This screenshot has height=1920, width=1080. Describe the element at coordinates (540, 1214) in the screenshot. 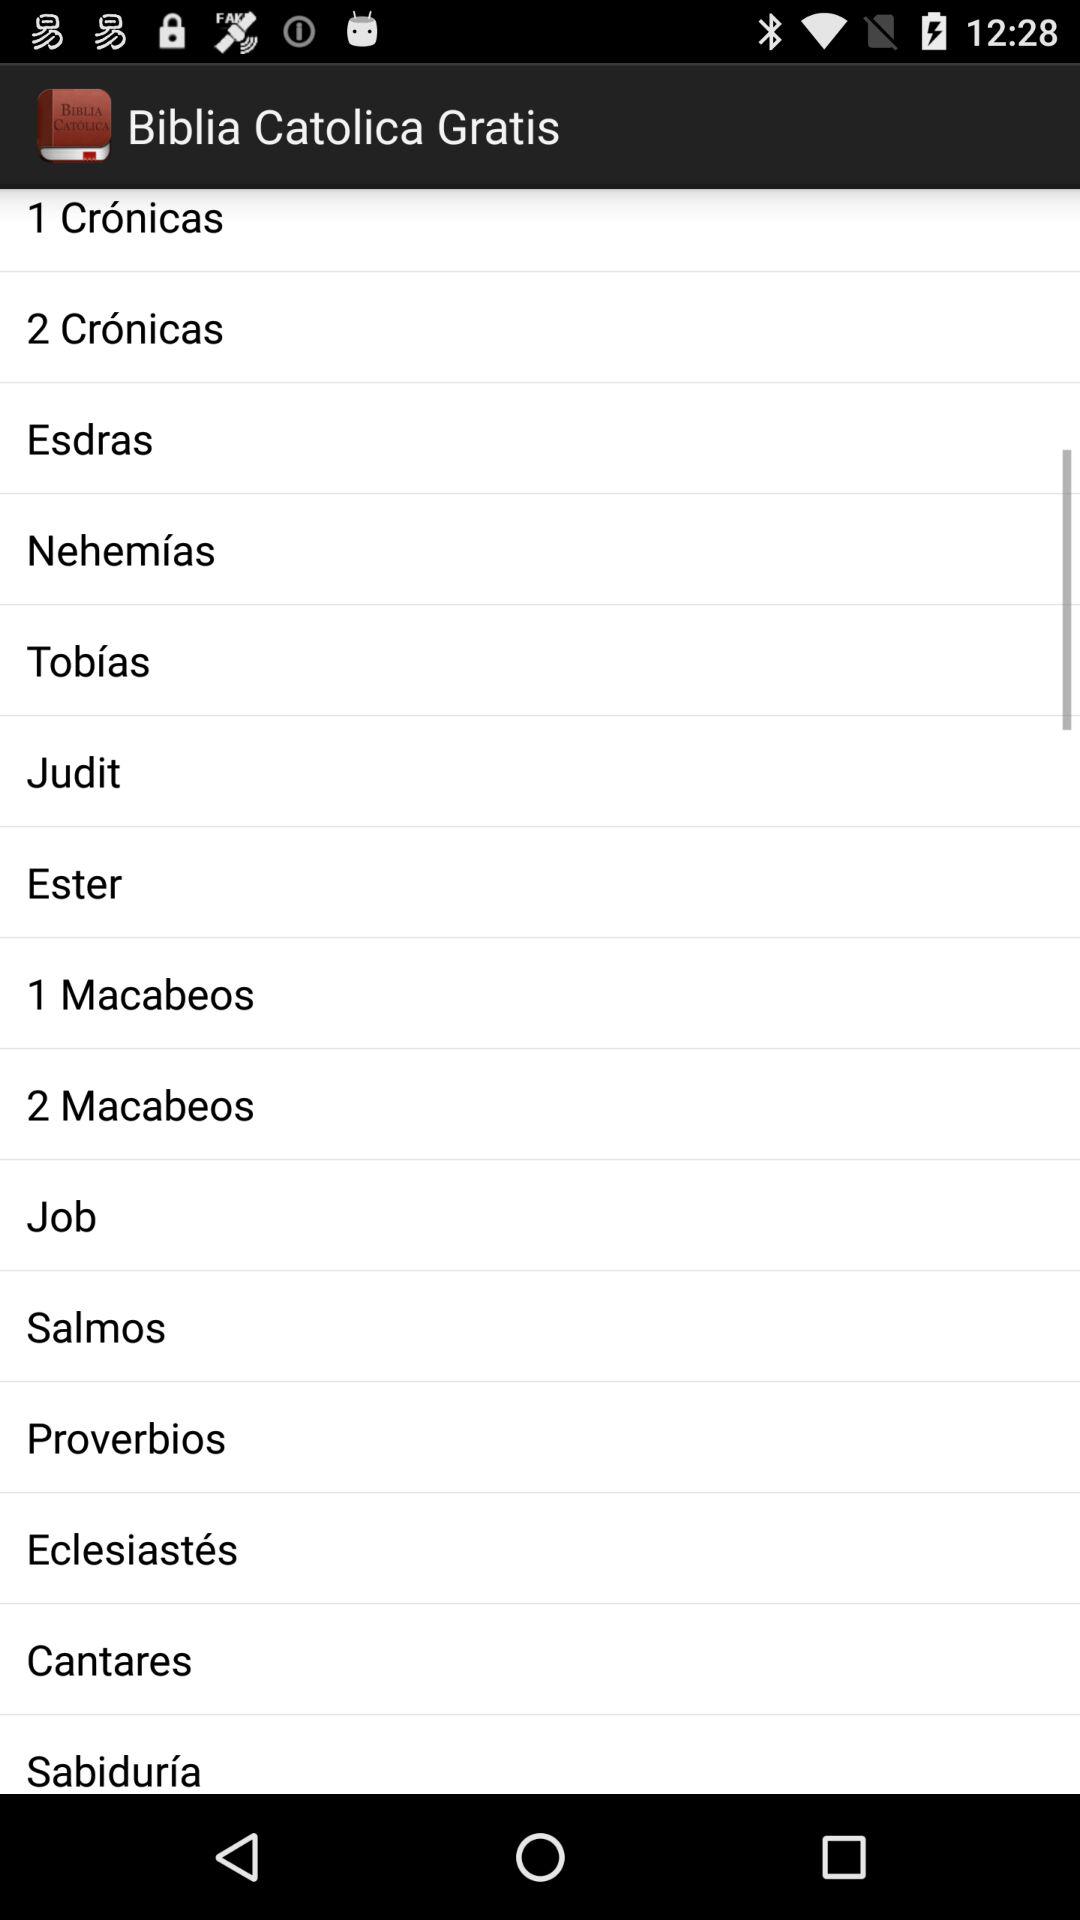

I see `select the item above the salmos icon` at that location.